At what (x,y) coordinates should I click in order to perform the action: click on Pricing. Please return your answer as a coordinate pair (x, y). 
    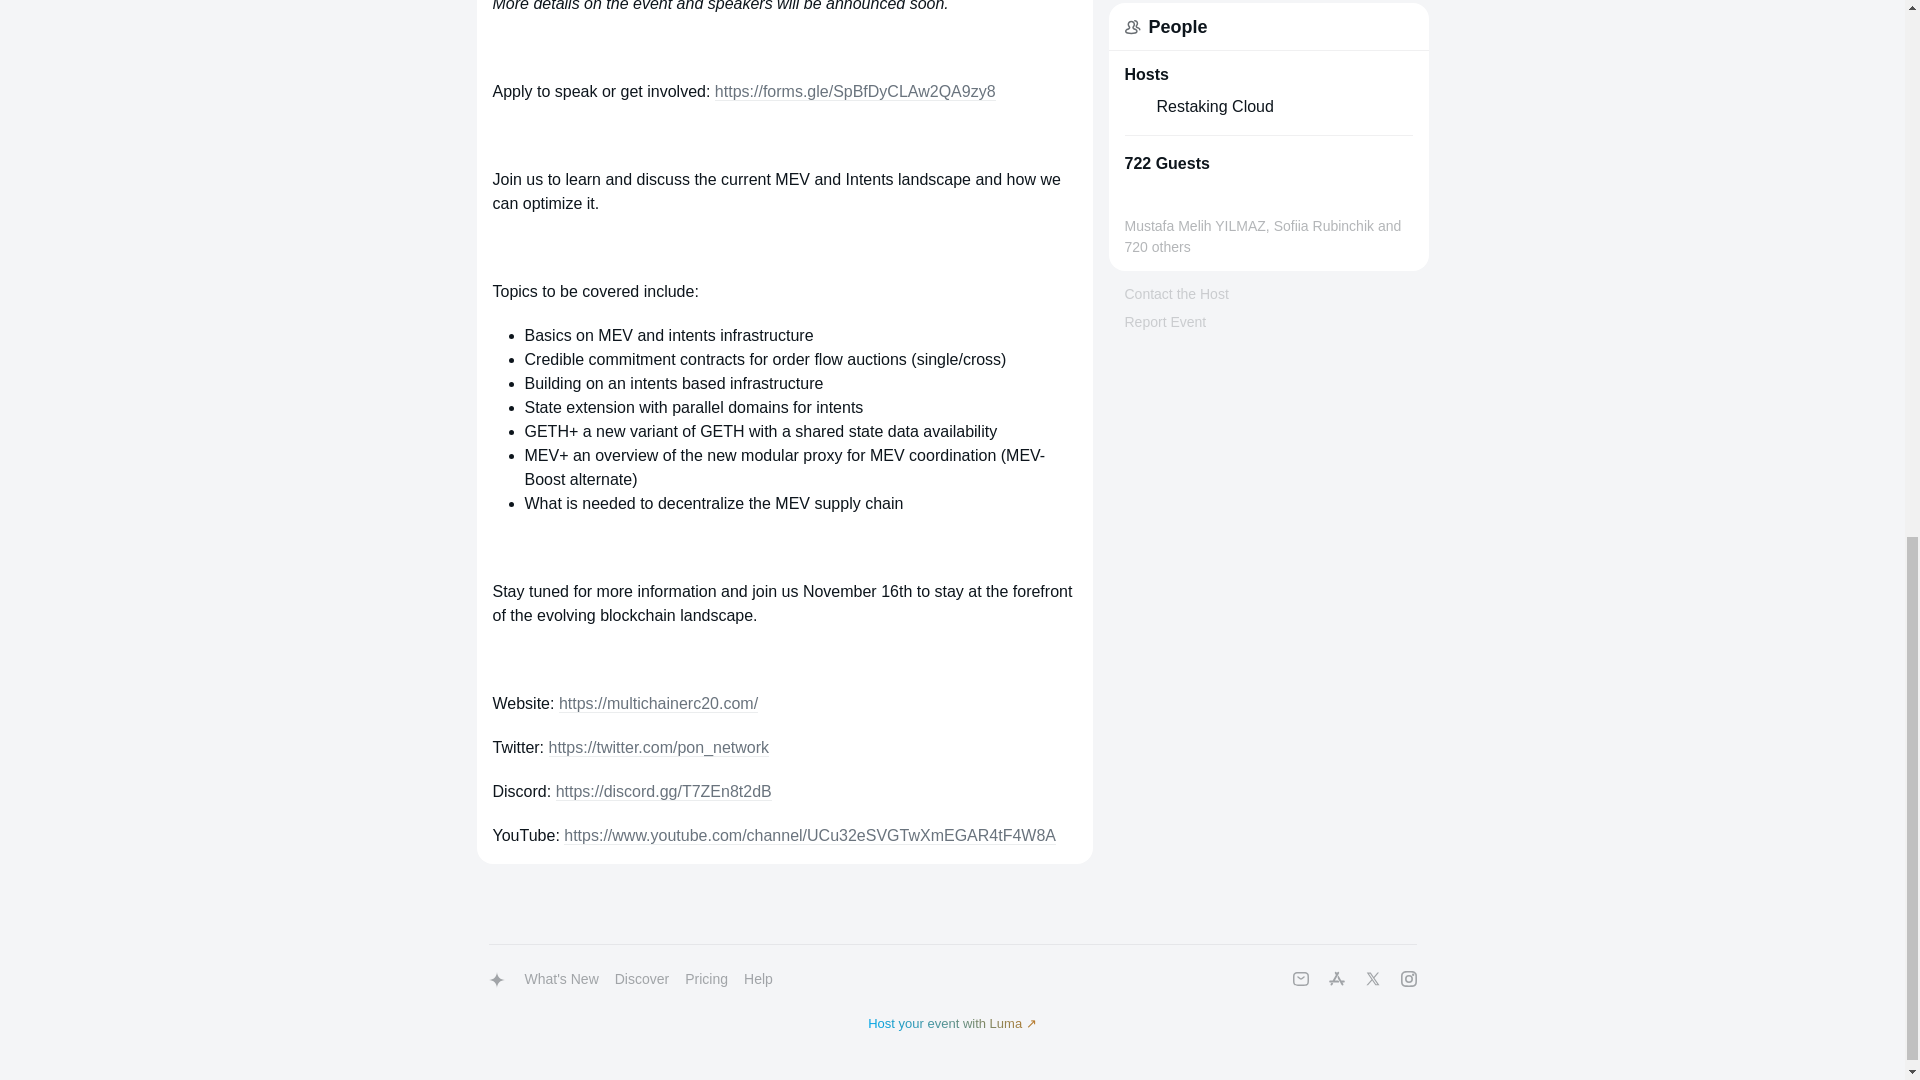
    Looking at the image, I should click on (706, 979).